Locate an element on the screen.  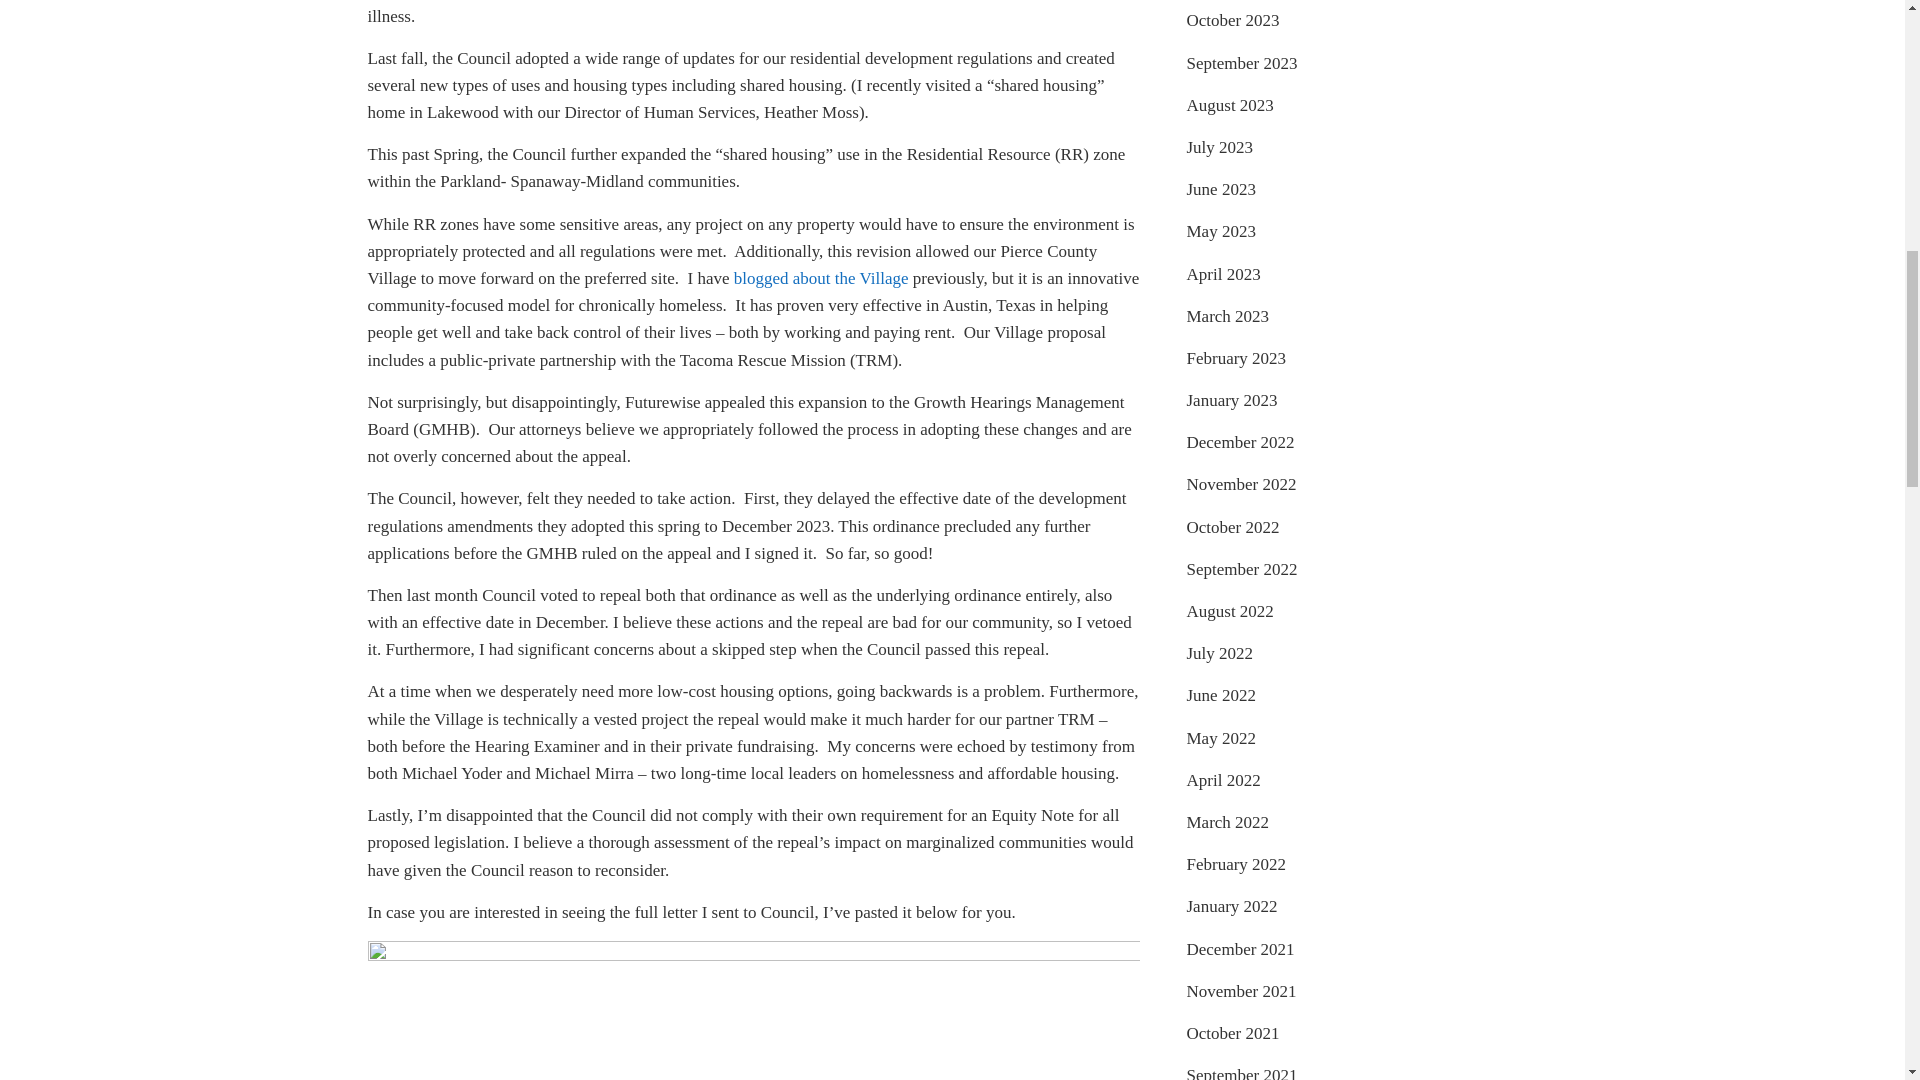
March 2023 is located at coordinates (1228, 316).